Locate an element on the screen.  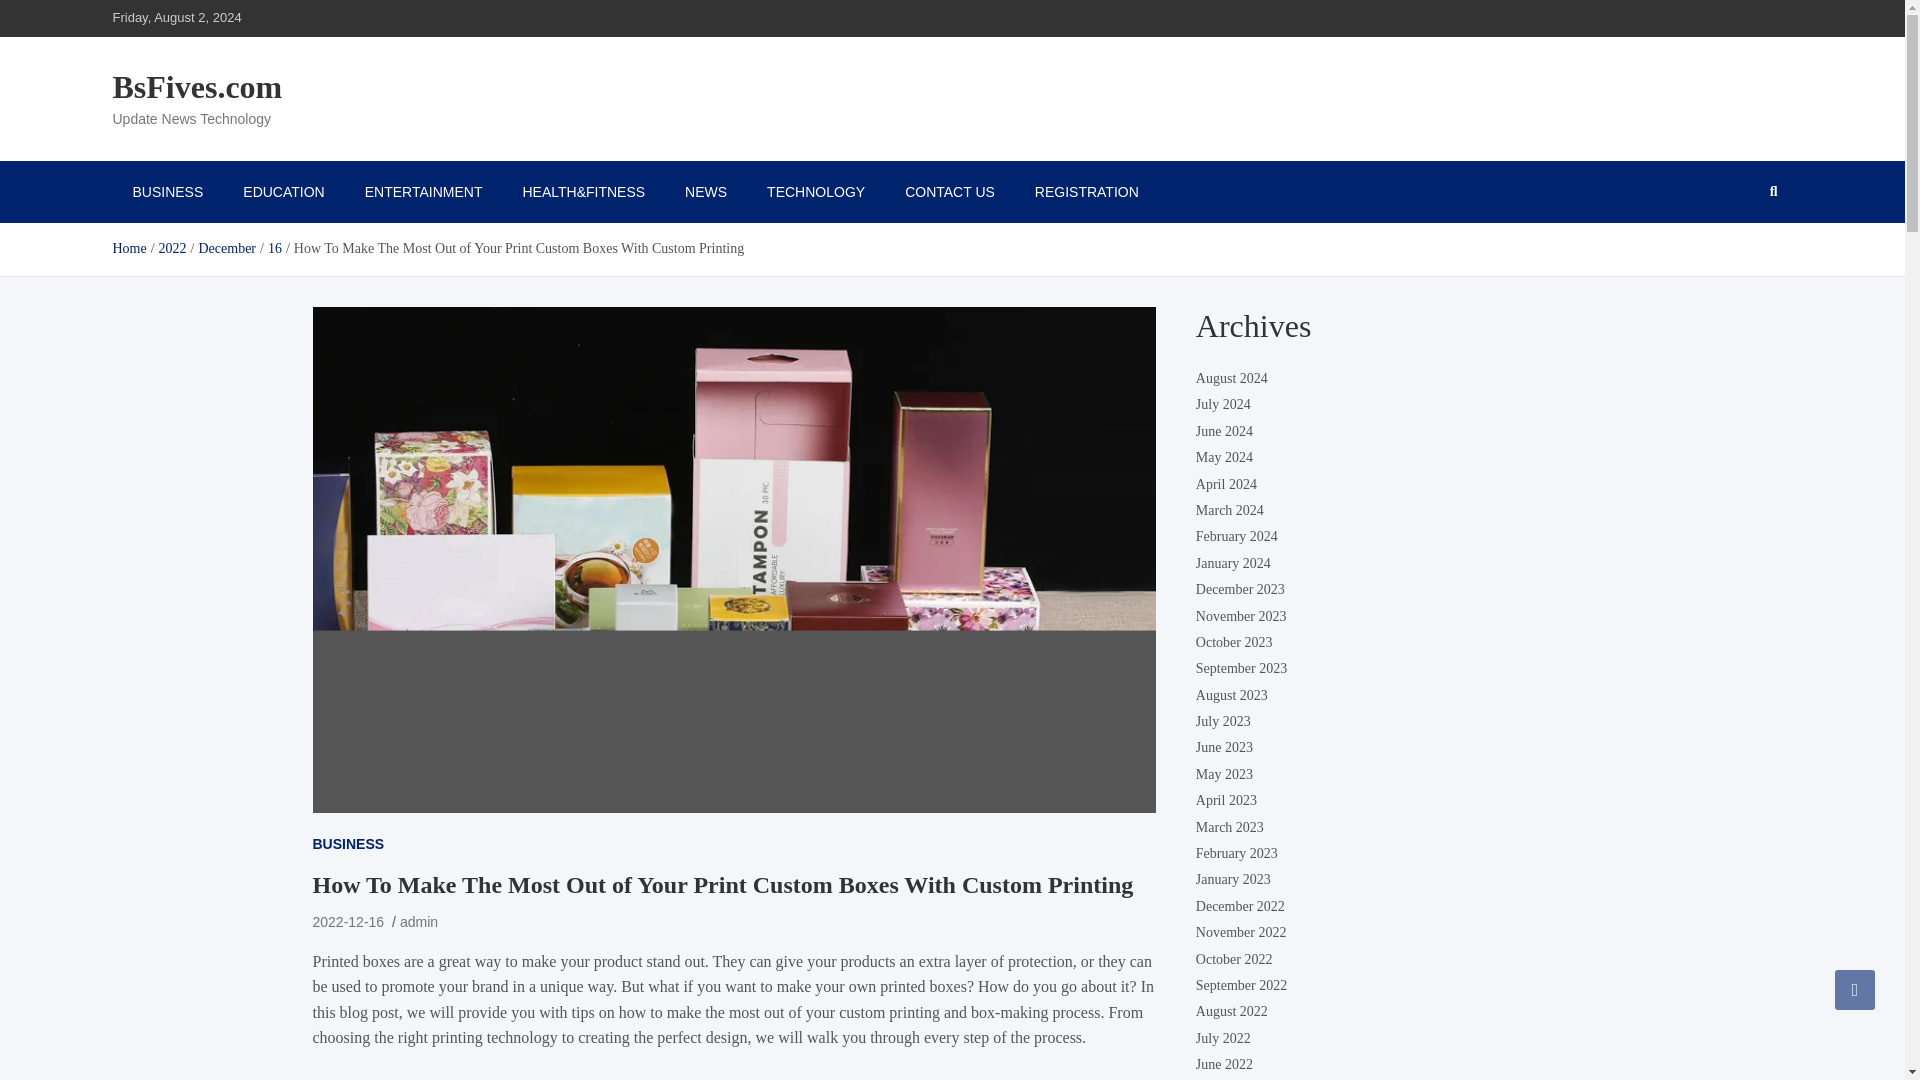
NEWS is located at coordinates (705, 191).